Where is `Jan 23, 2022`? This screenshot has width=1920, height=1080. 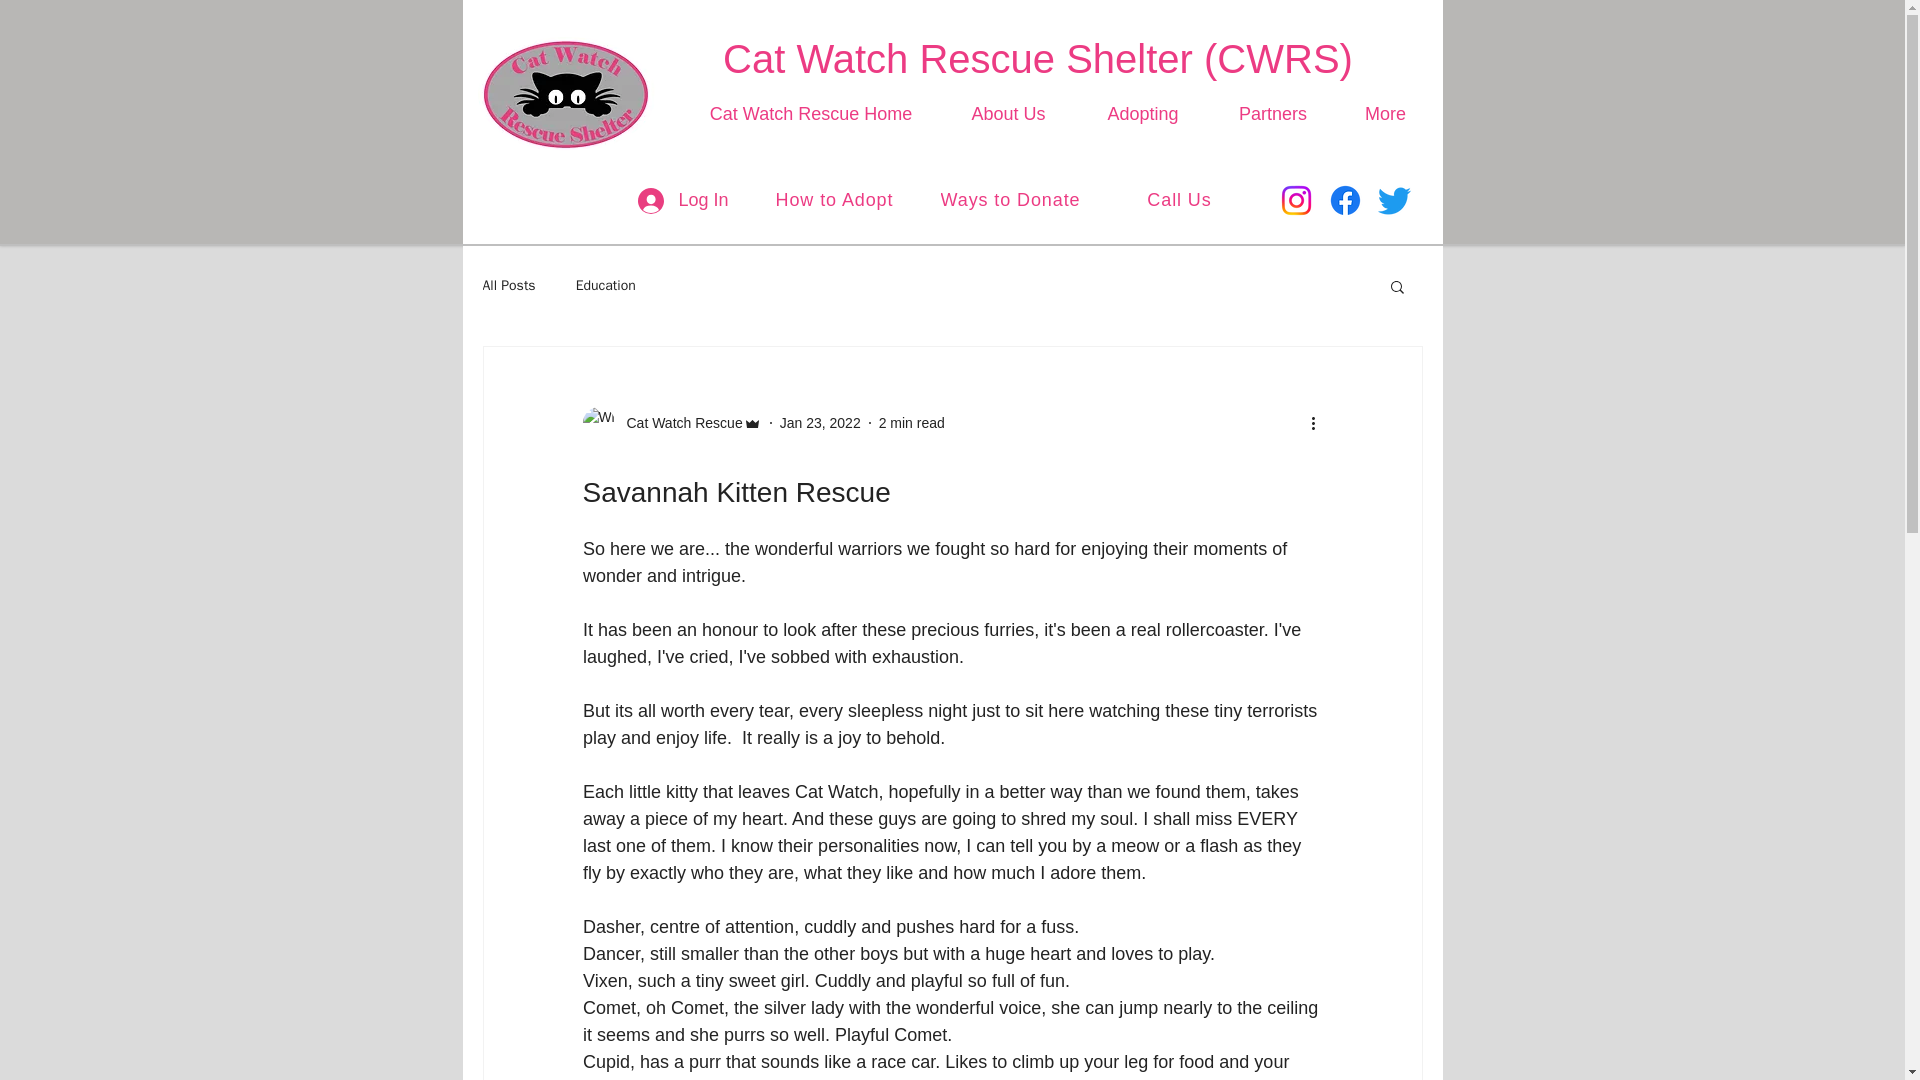 Jan 23, 2022 is located at coordinates (820, 421).